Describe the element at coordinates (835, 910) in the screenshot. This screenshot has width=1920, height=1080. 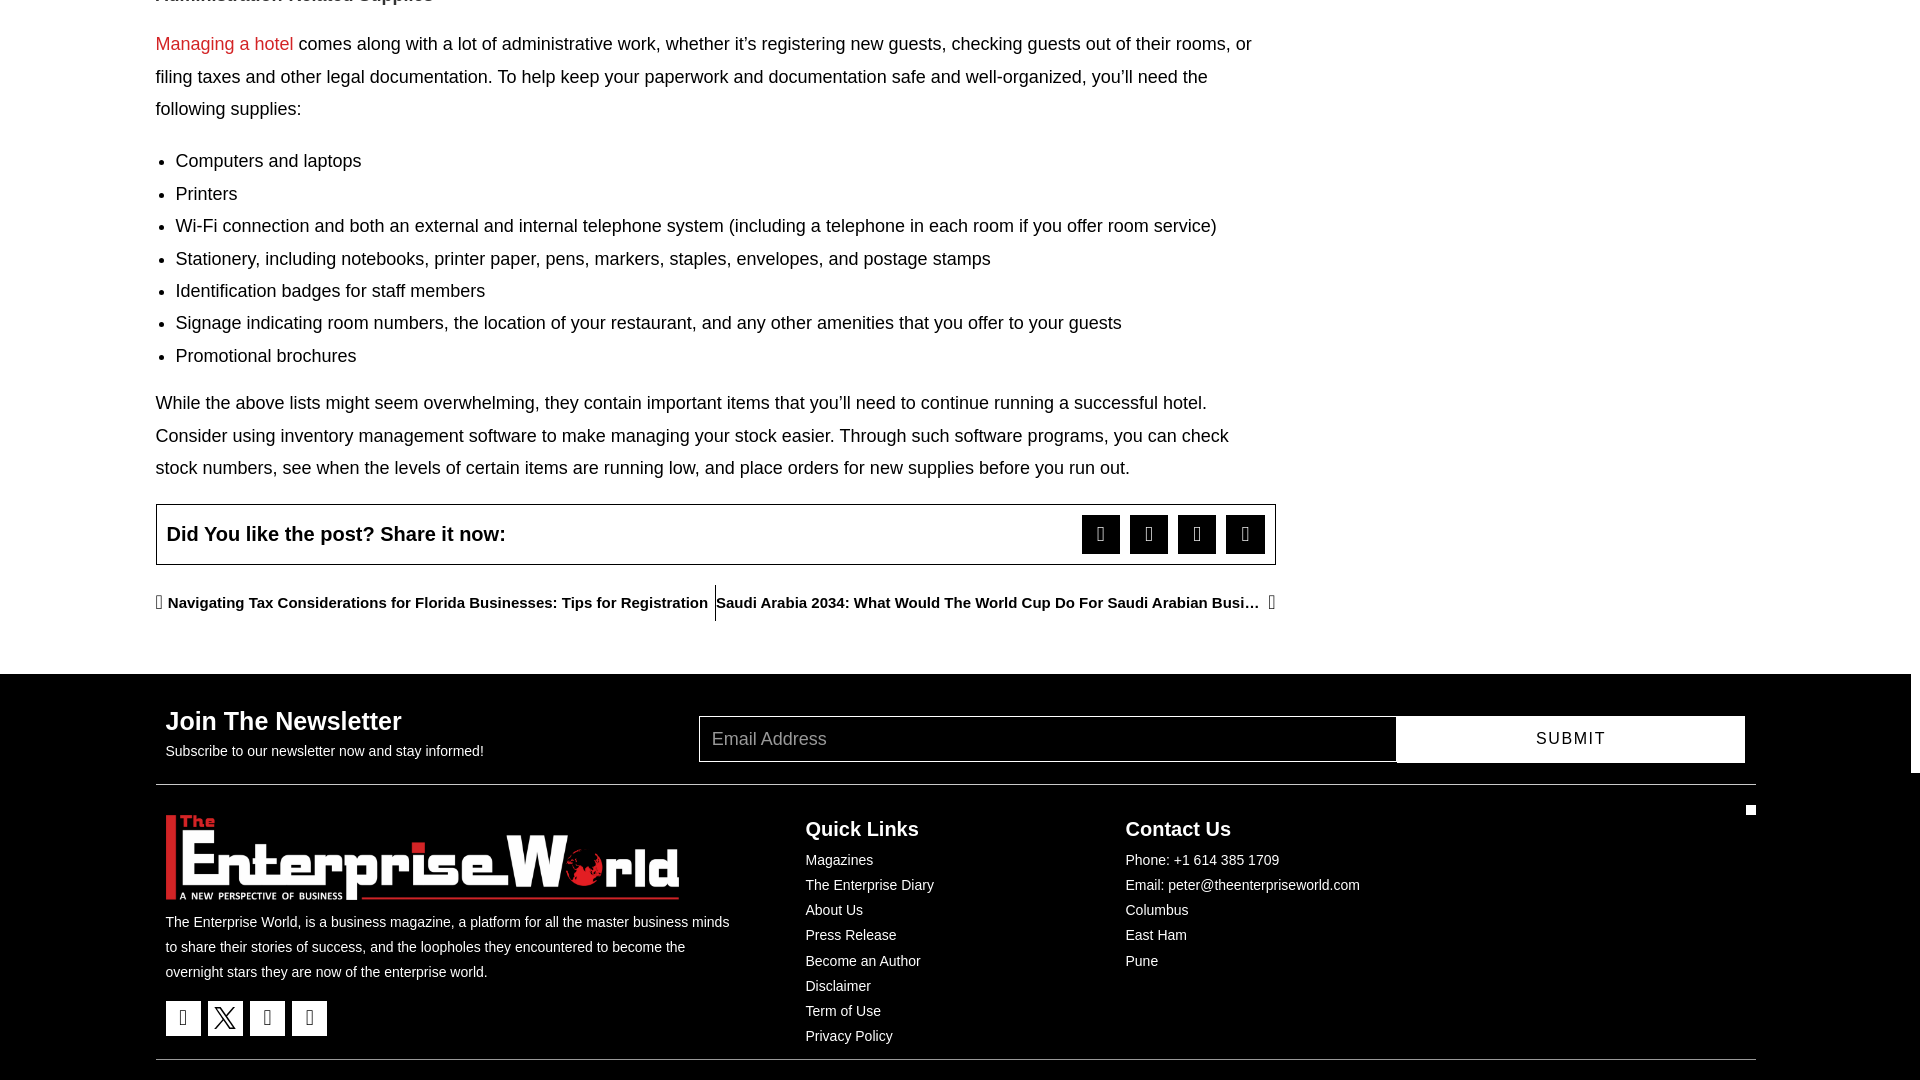
I see `About Us` at that location.